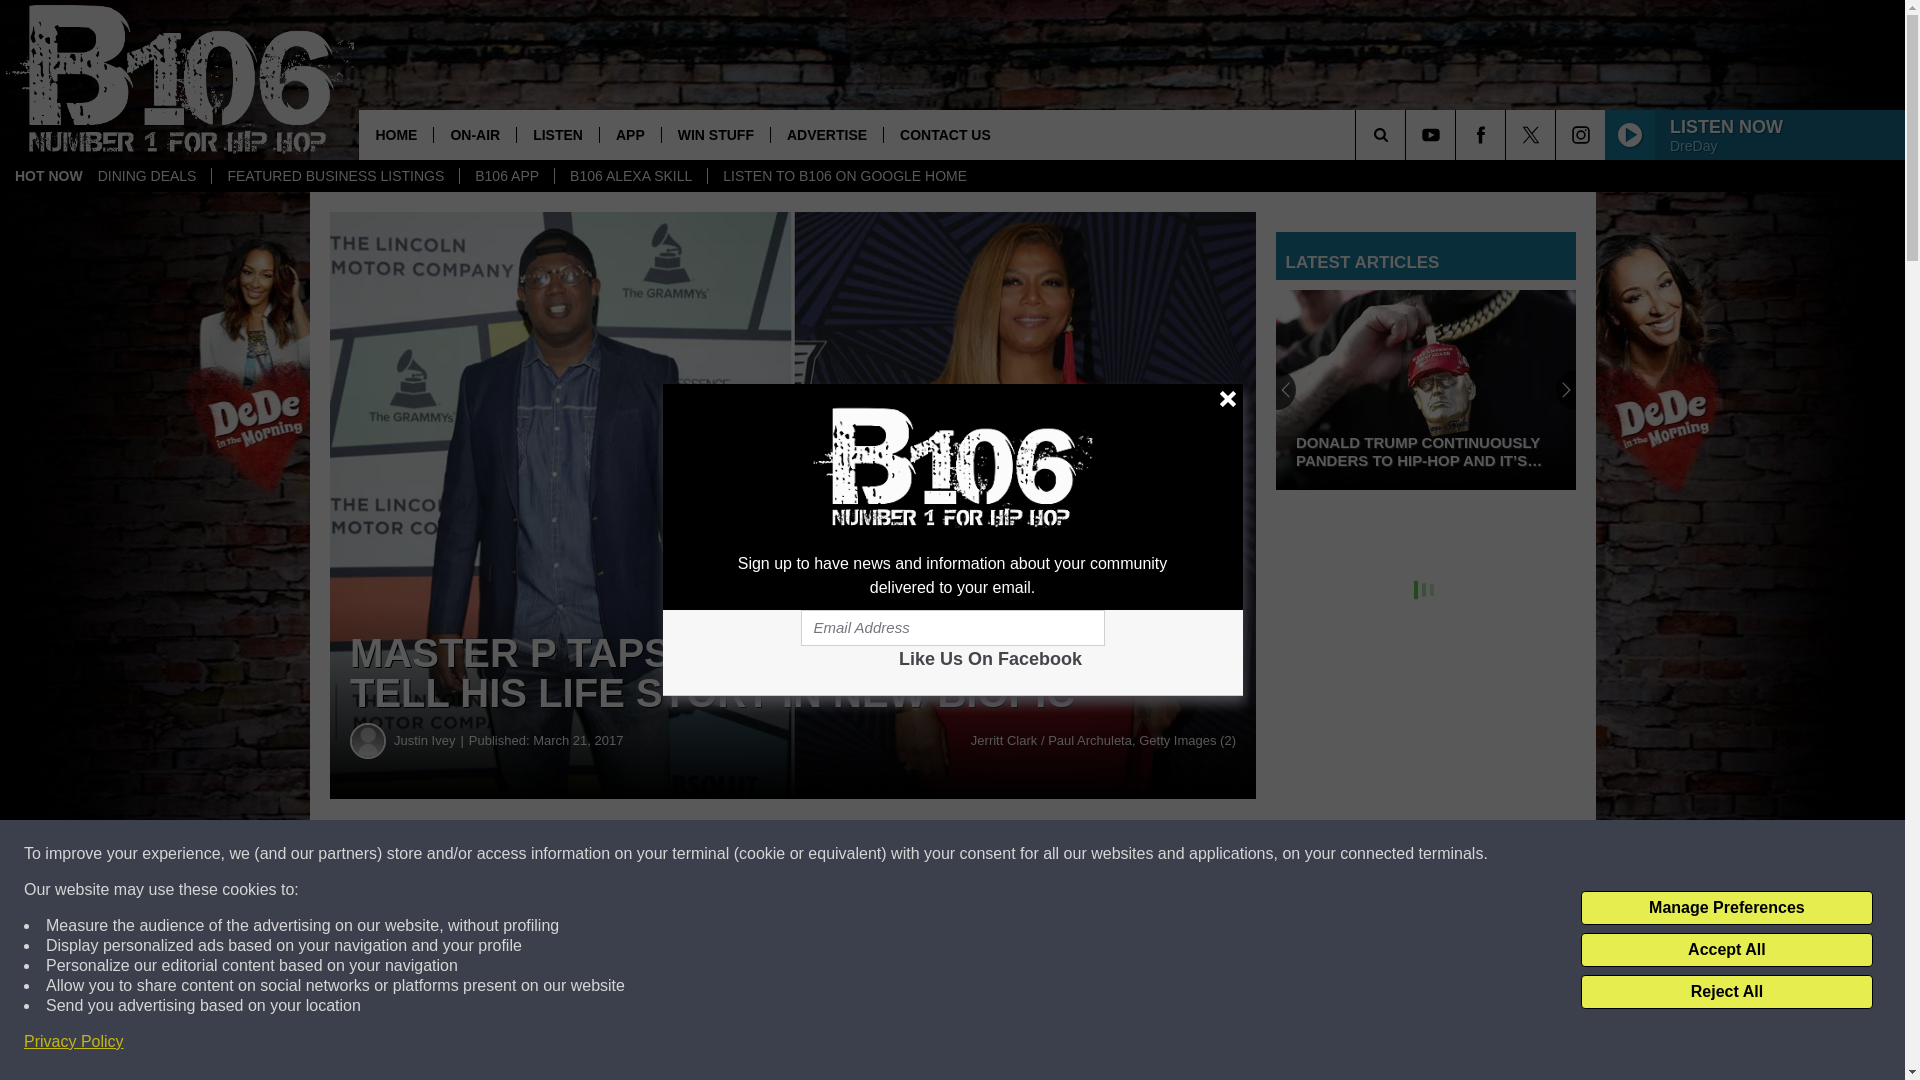 The width and height of the screenshot is (1920, 1080). What do you see at coordinates (1408, 134) in the screenshot?
I see `SEARCH` at bounding box center [1408, 134].